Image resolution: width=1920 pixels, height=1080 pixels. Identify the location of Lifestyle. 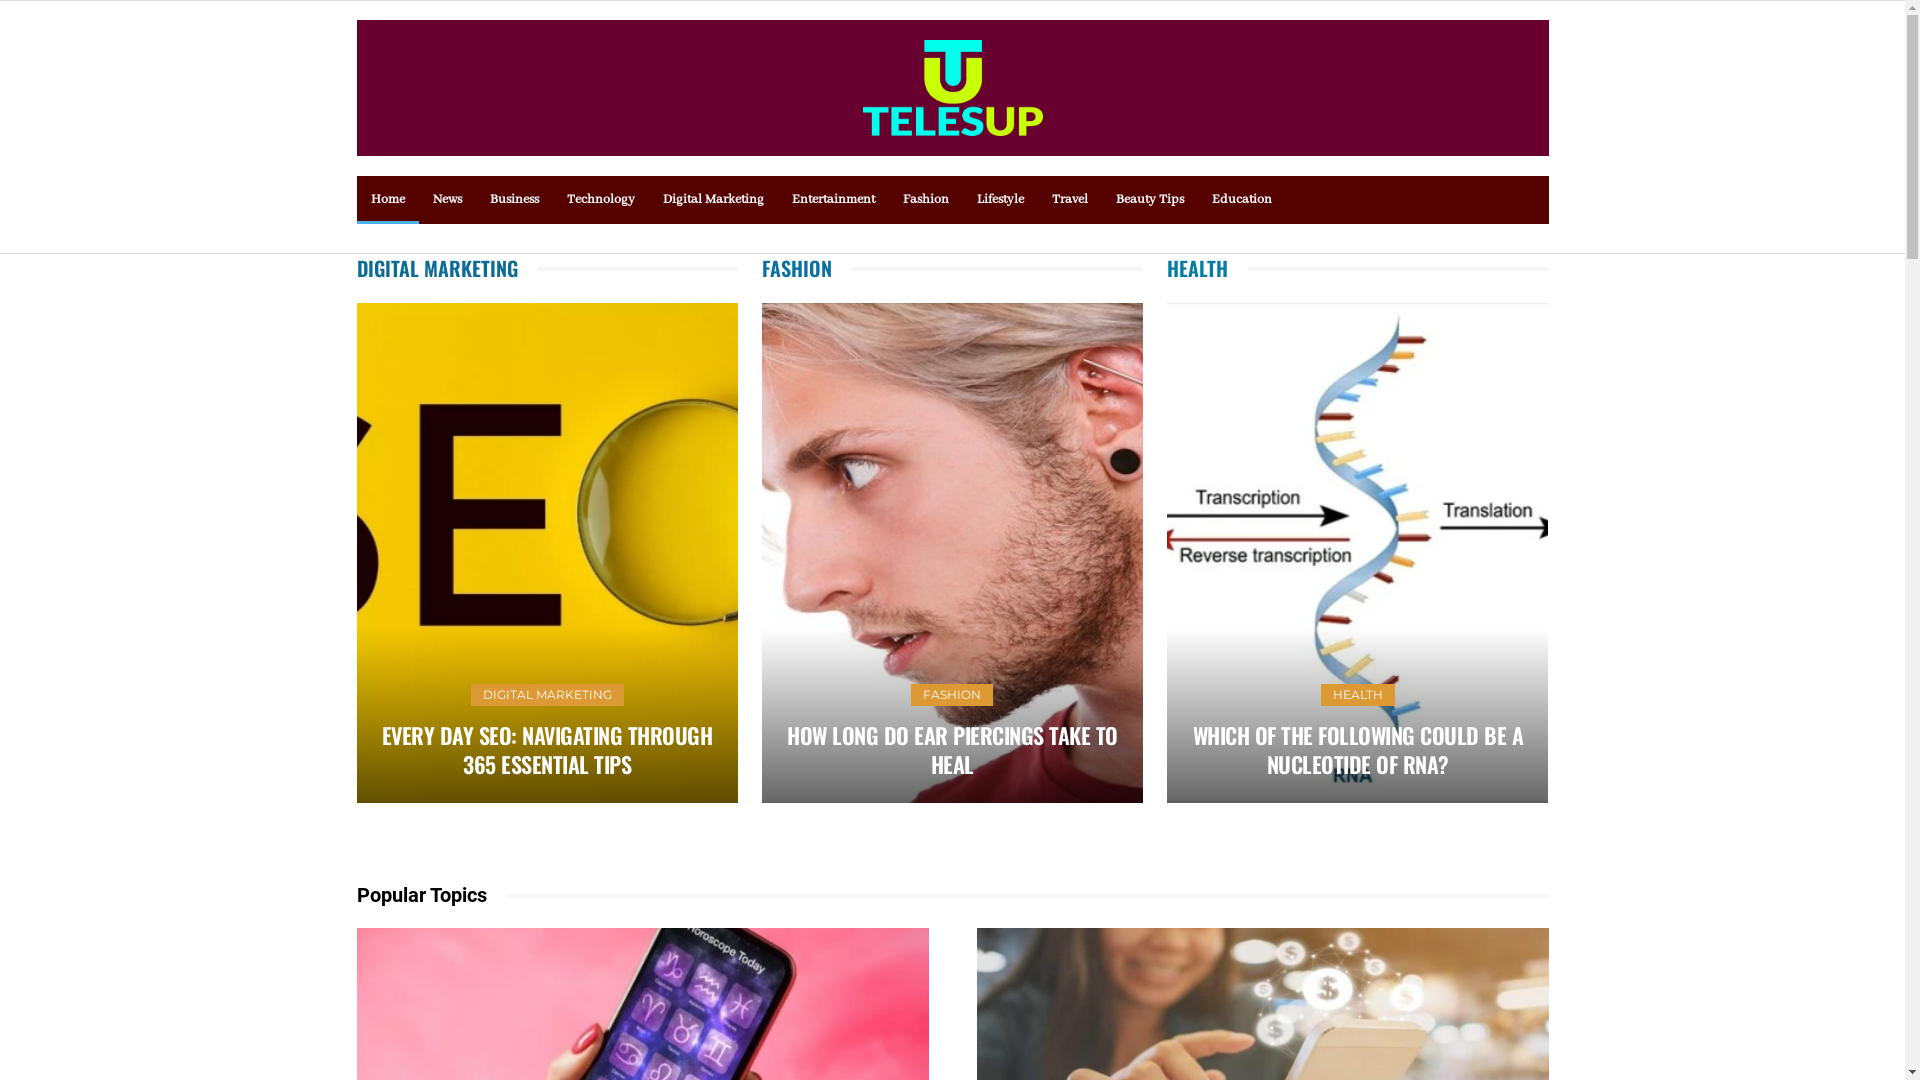
(1000, 200).